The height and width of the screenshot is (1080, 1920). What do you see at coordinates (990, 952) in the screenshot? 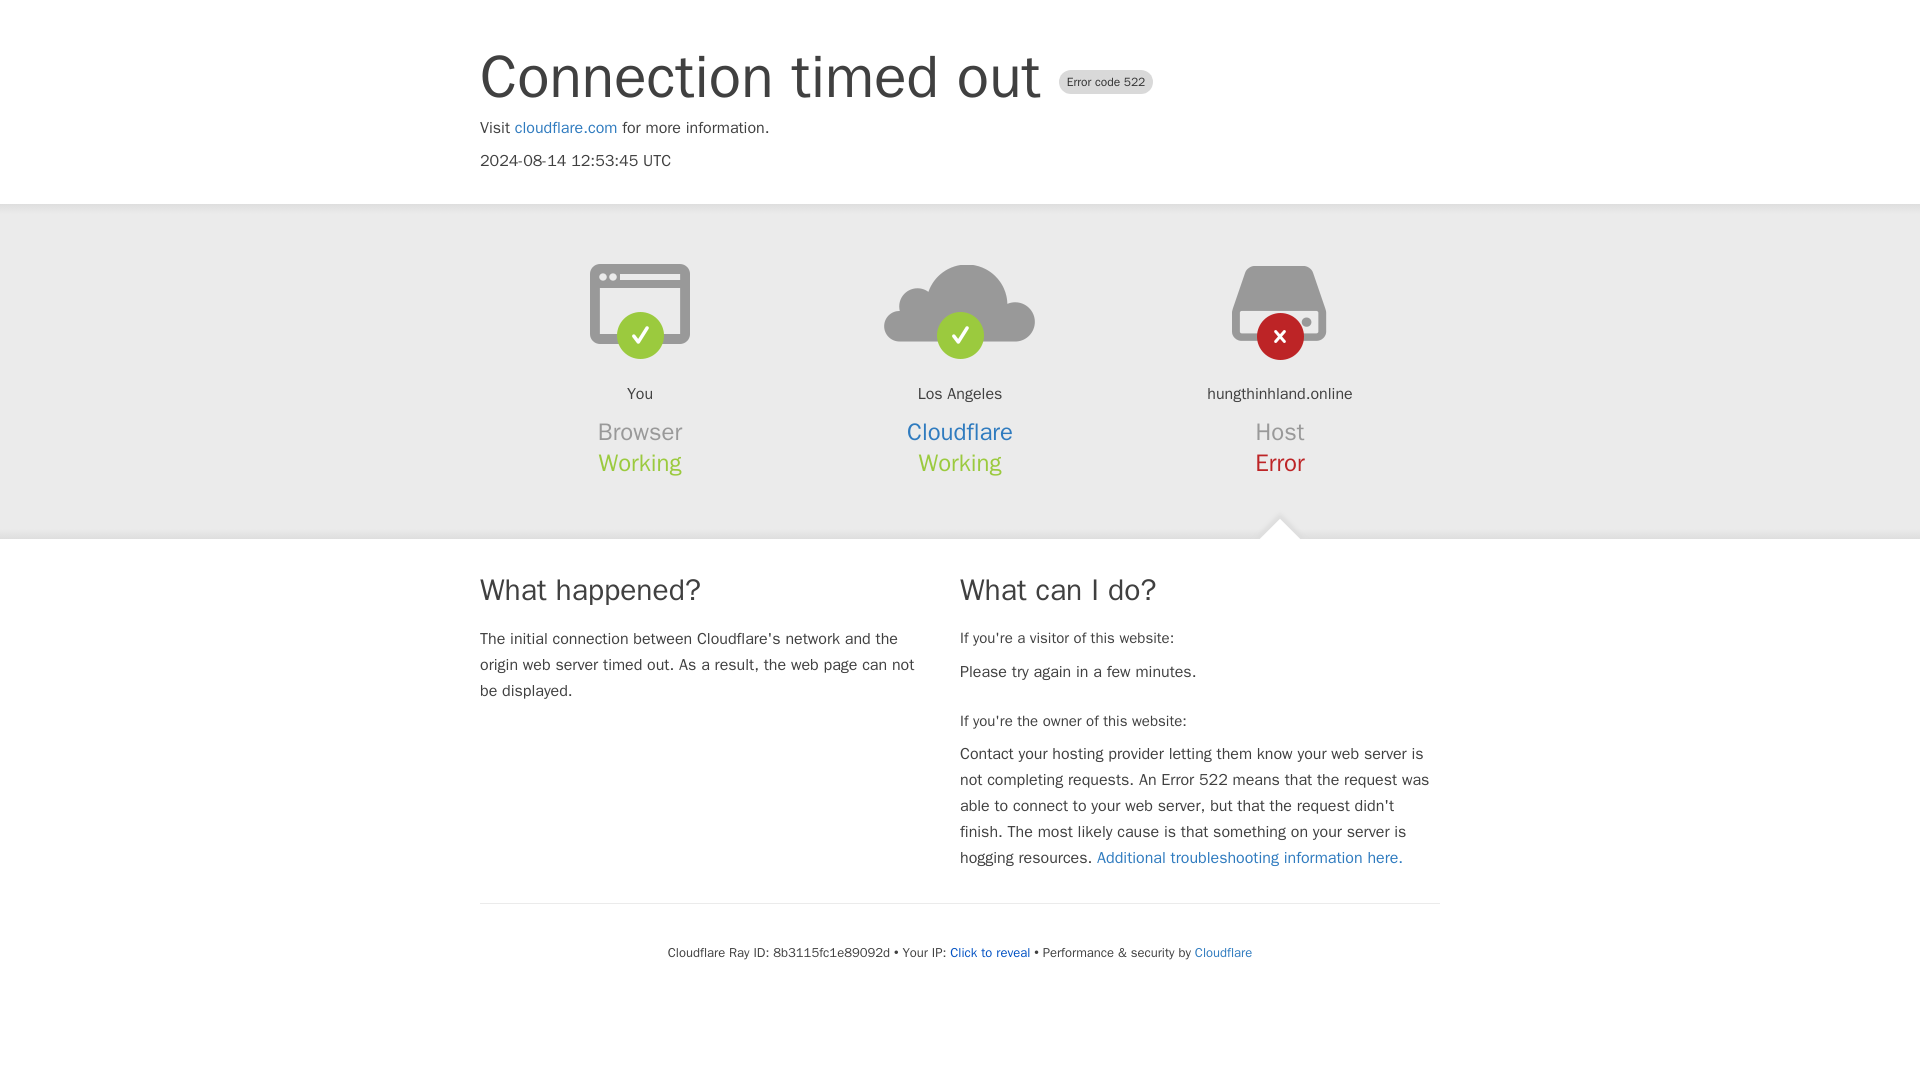
I see `Click to reveal` at bounding box center [990, 952].